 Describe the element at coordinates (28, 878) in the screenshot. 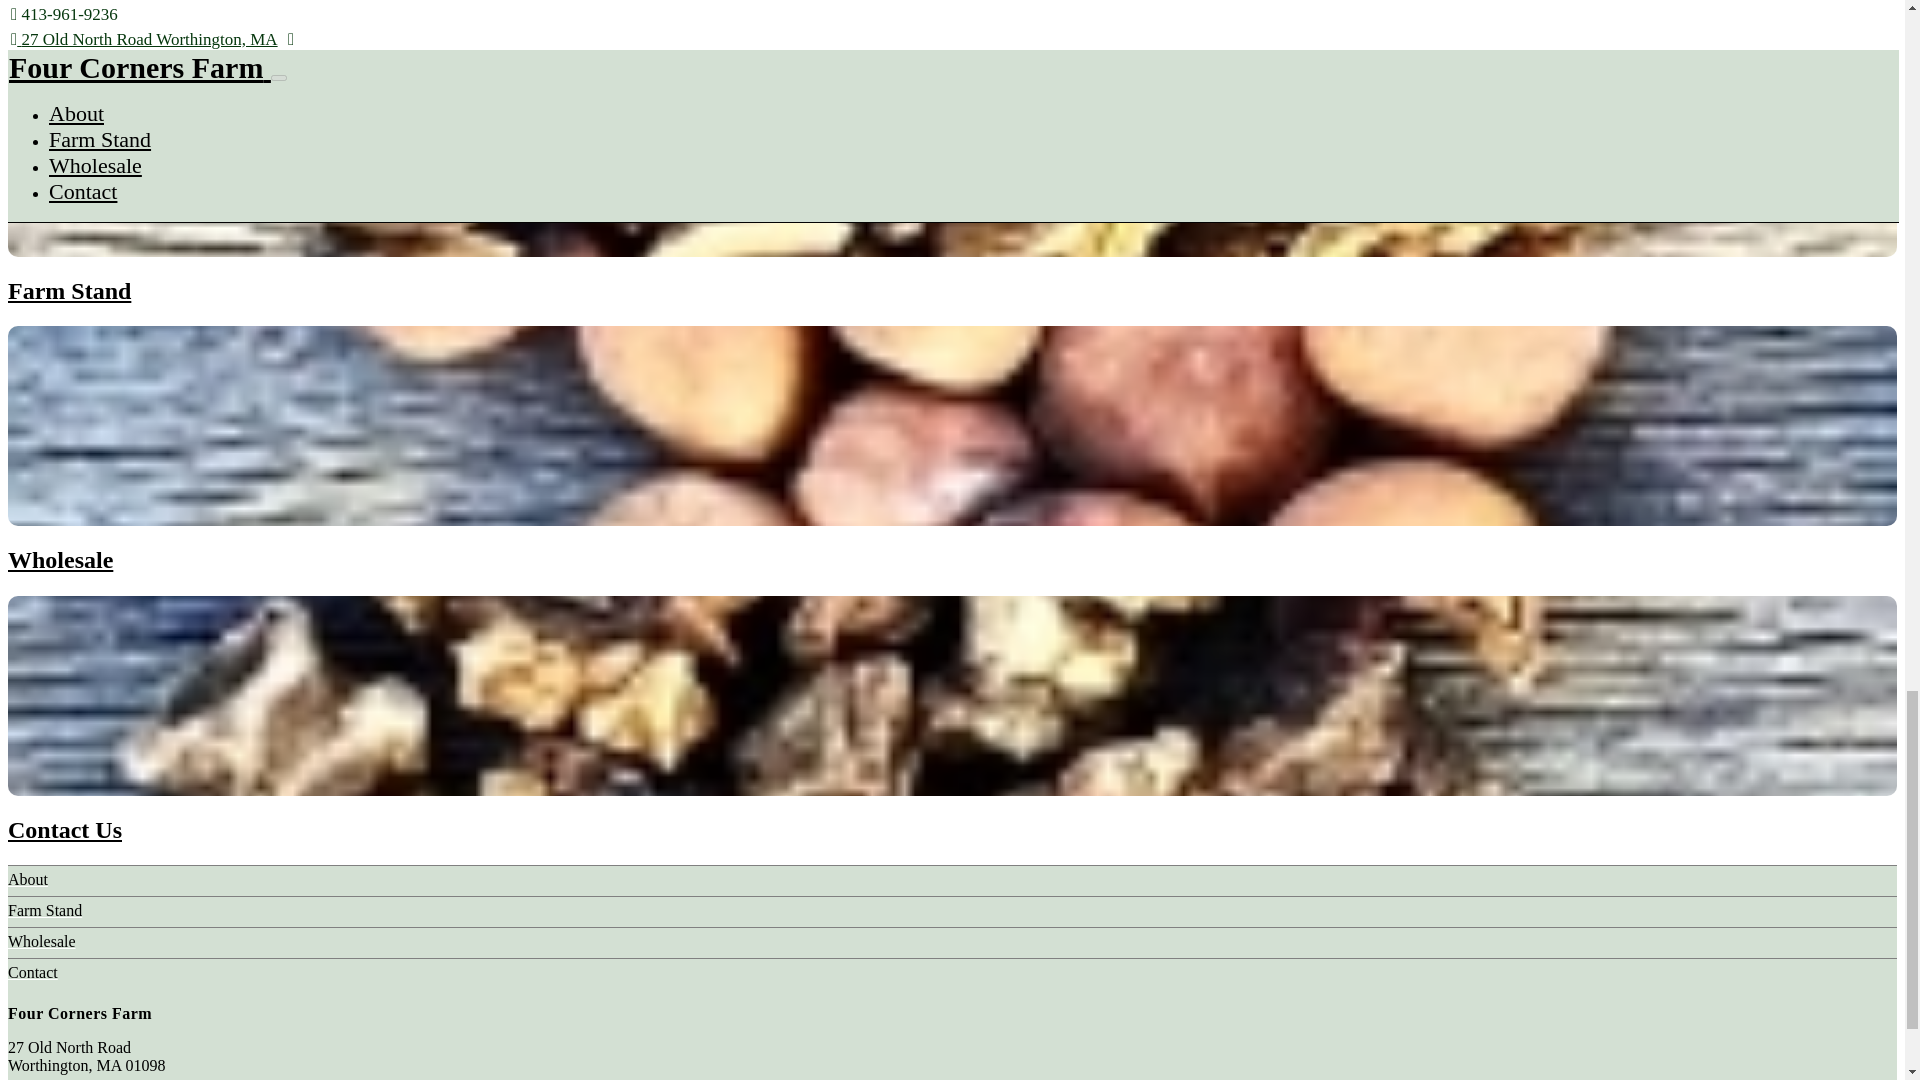

I see `About` at that location.